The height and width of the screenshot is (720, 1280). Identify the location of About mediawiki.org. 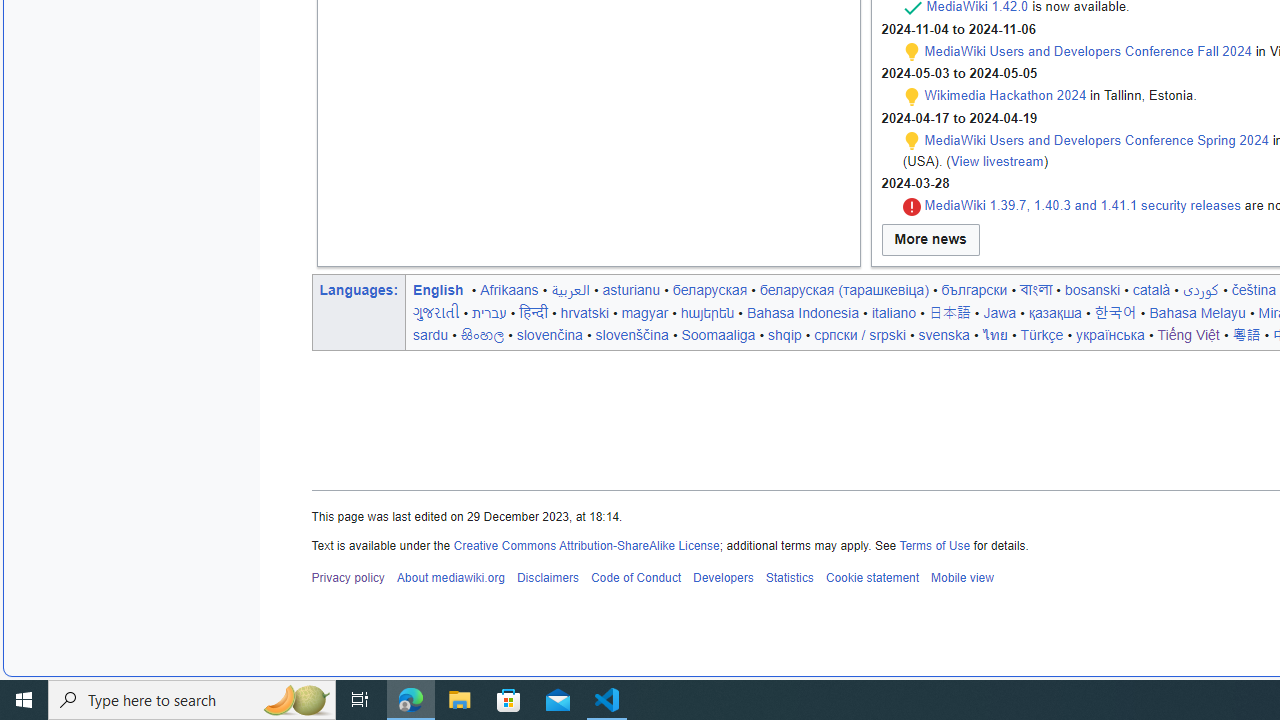
(450, 578).